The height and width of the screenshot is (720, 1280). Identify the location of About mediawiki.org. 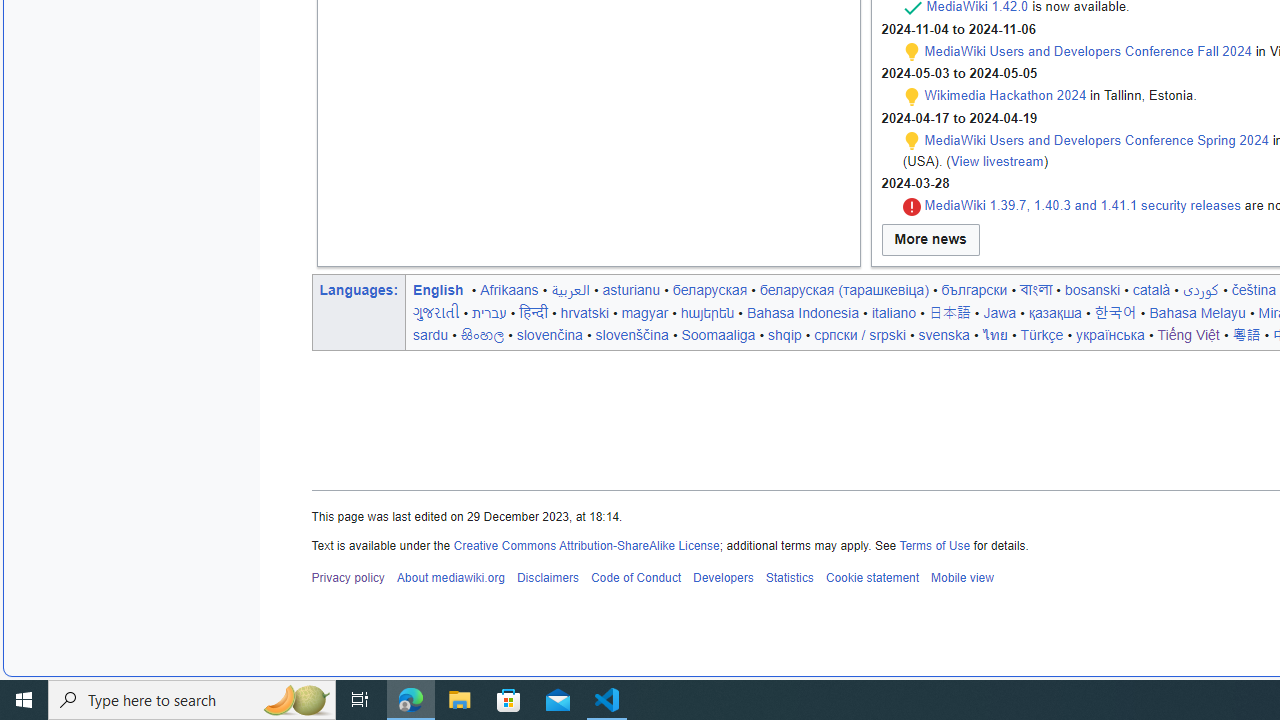
(450, 578).